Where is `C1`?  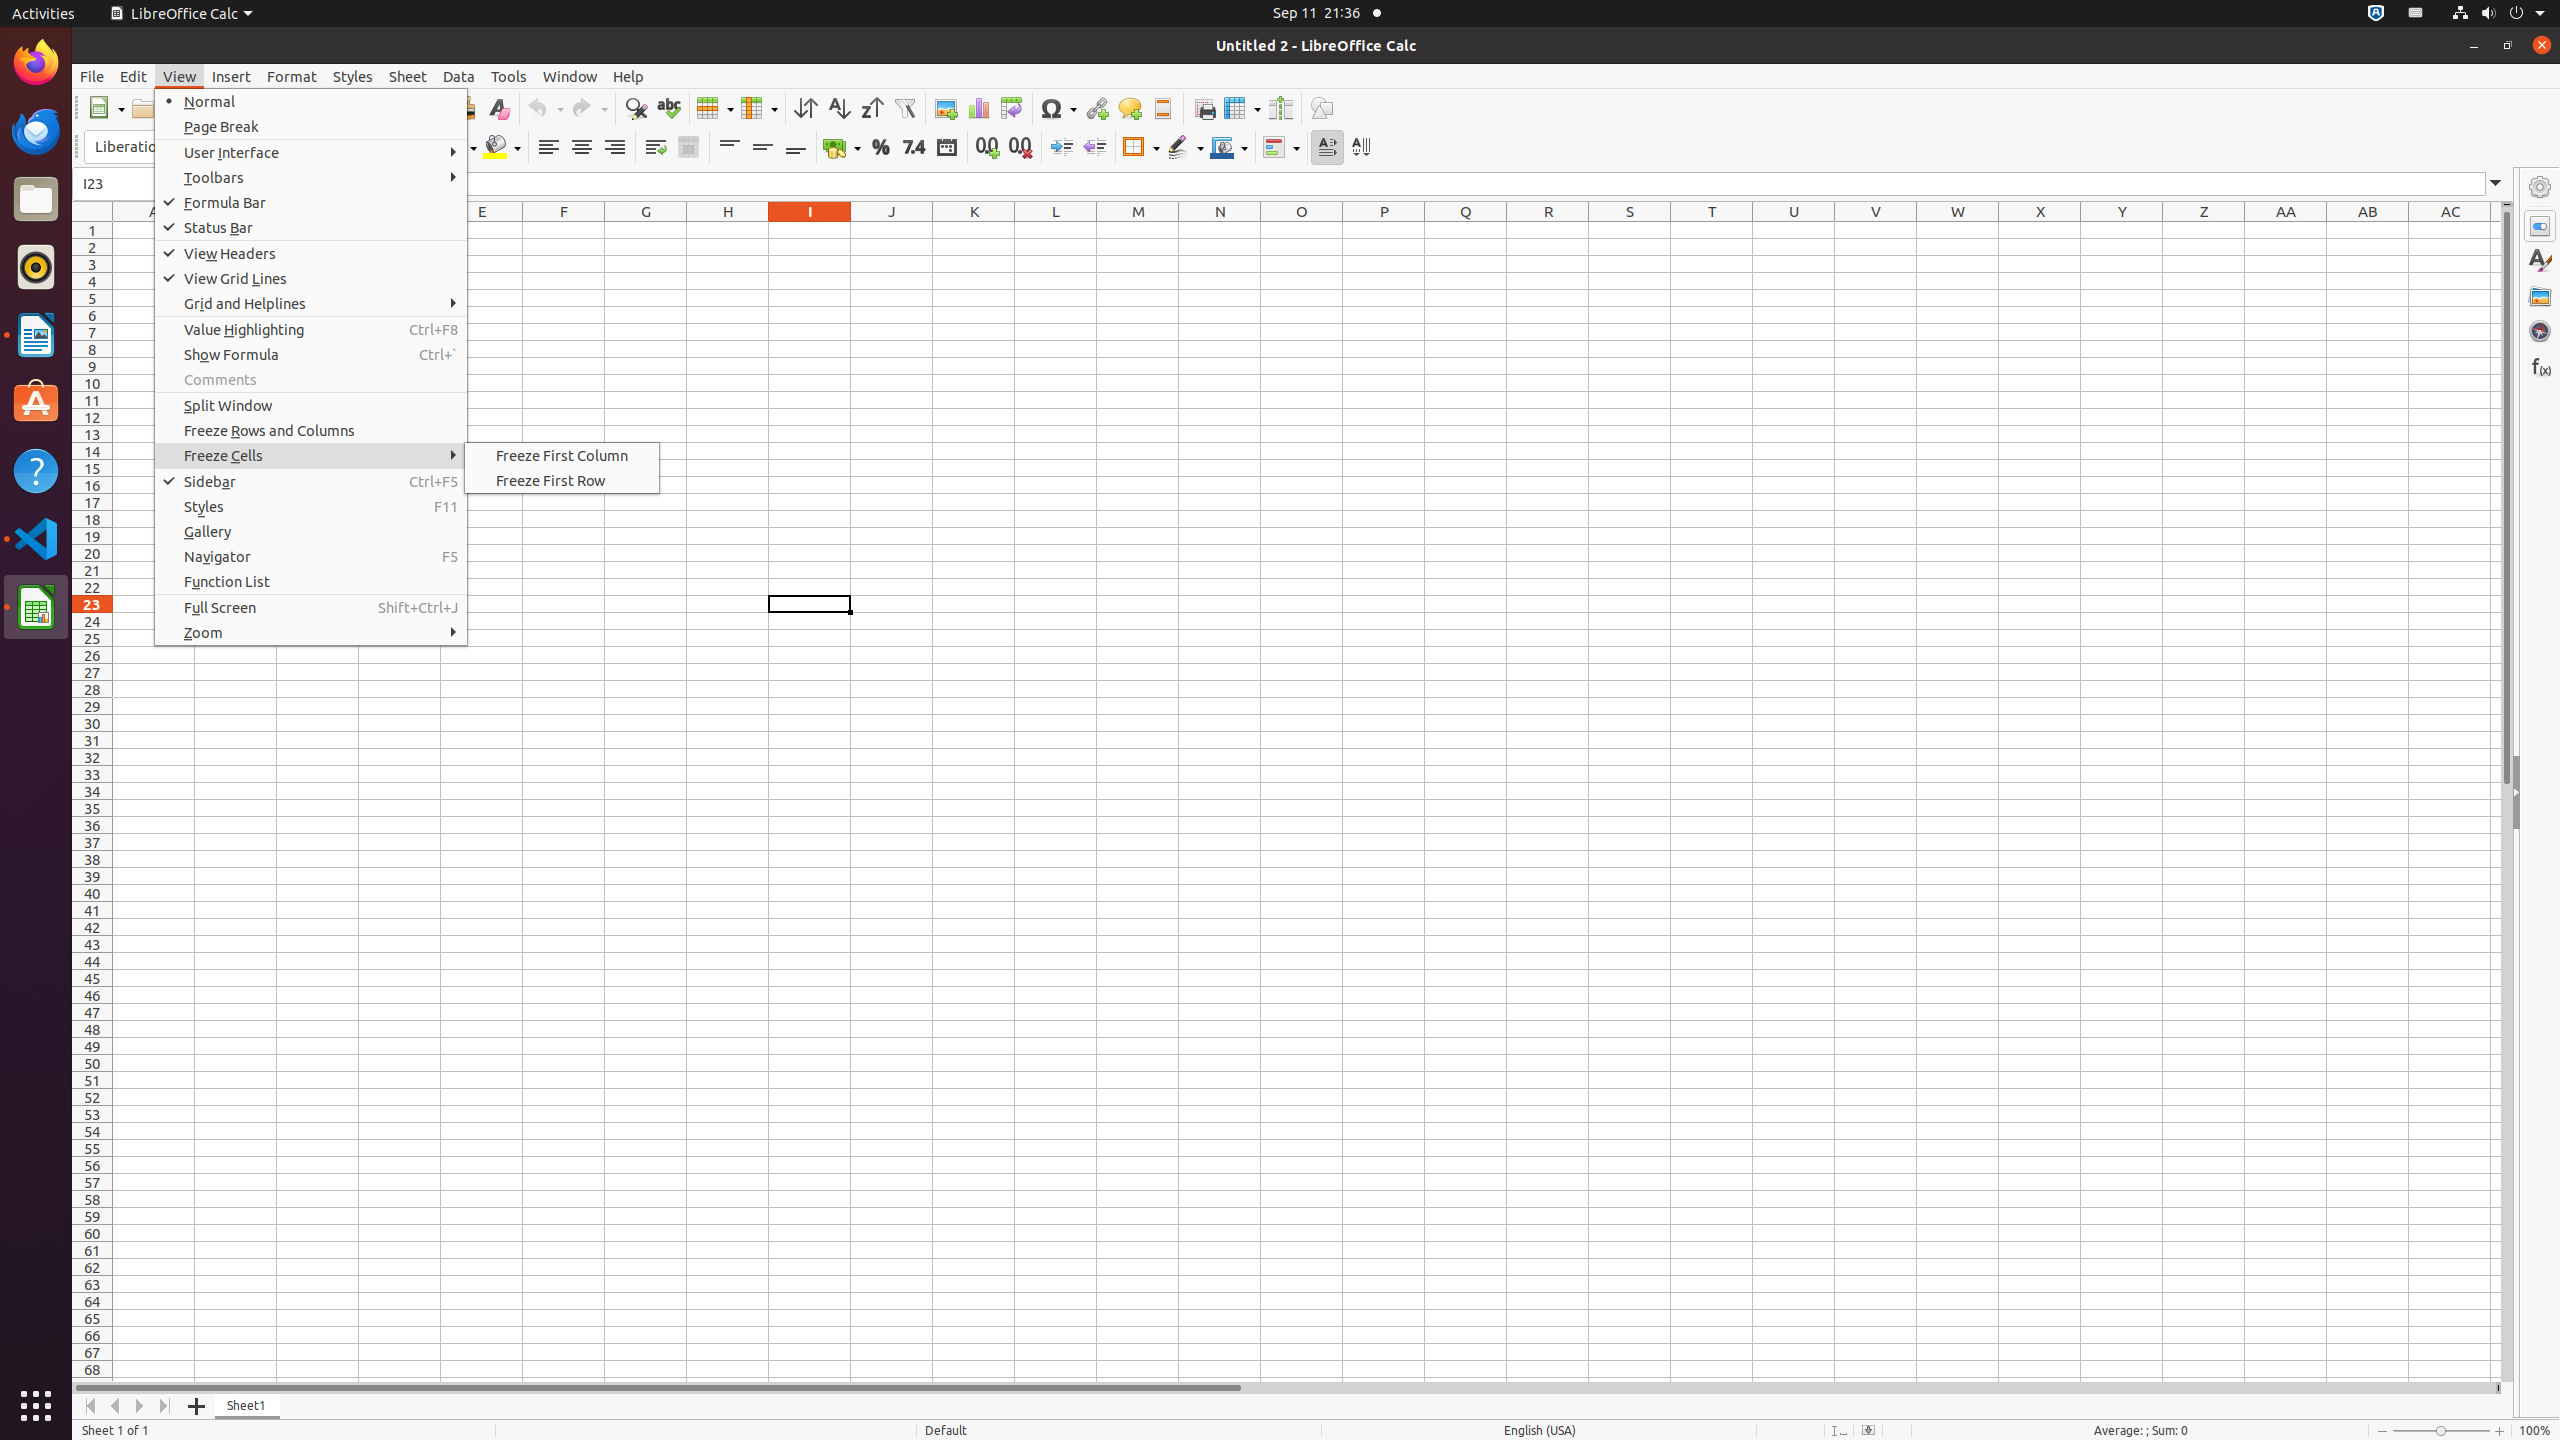
C1 is located at coordinates (318, 230).